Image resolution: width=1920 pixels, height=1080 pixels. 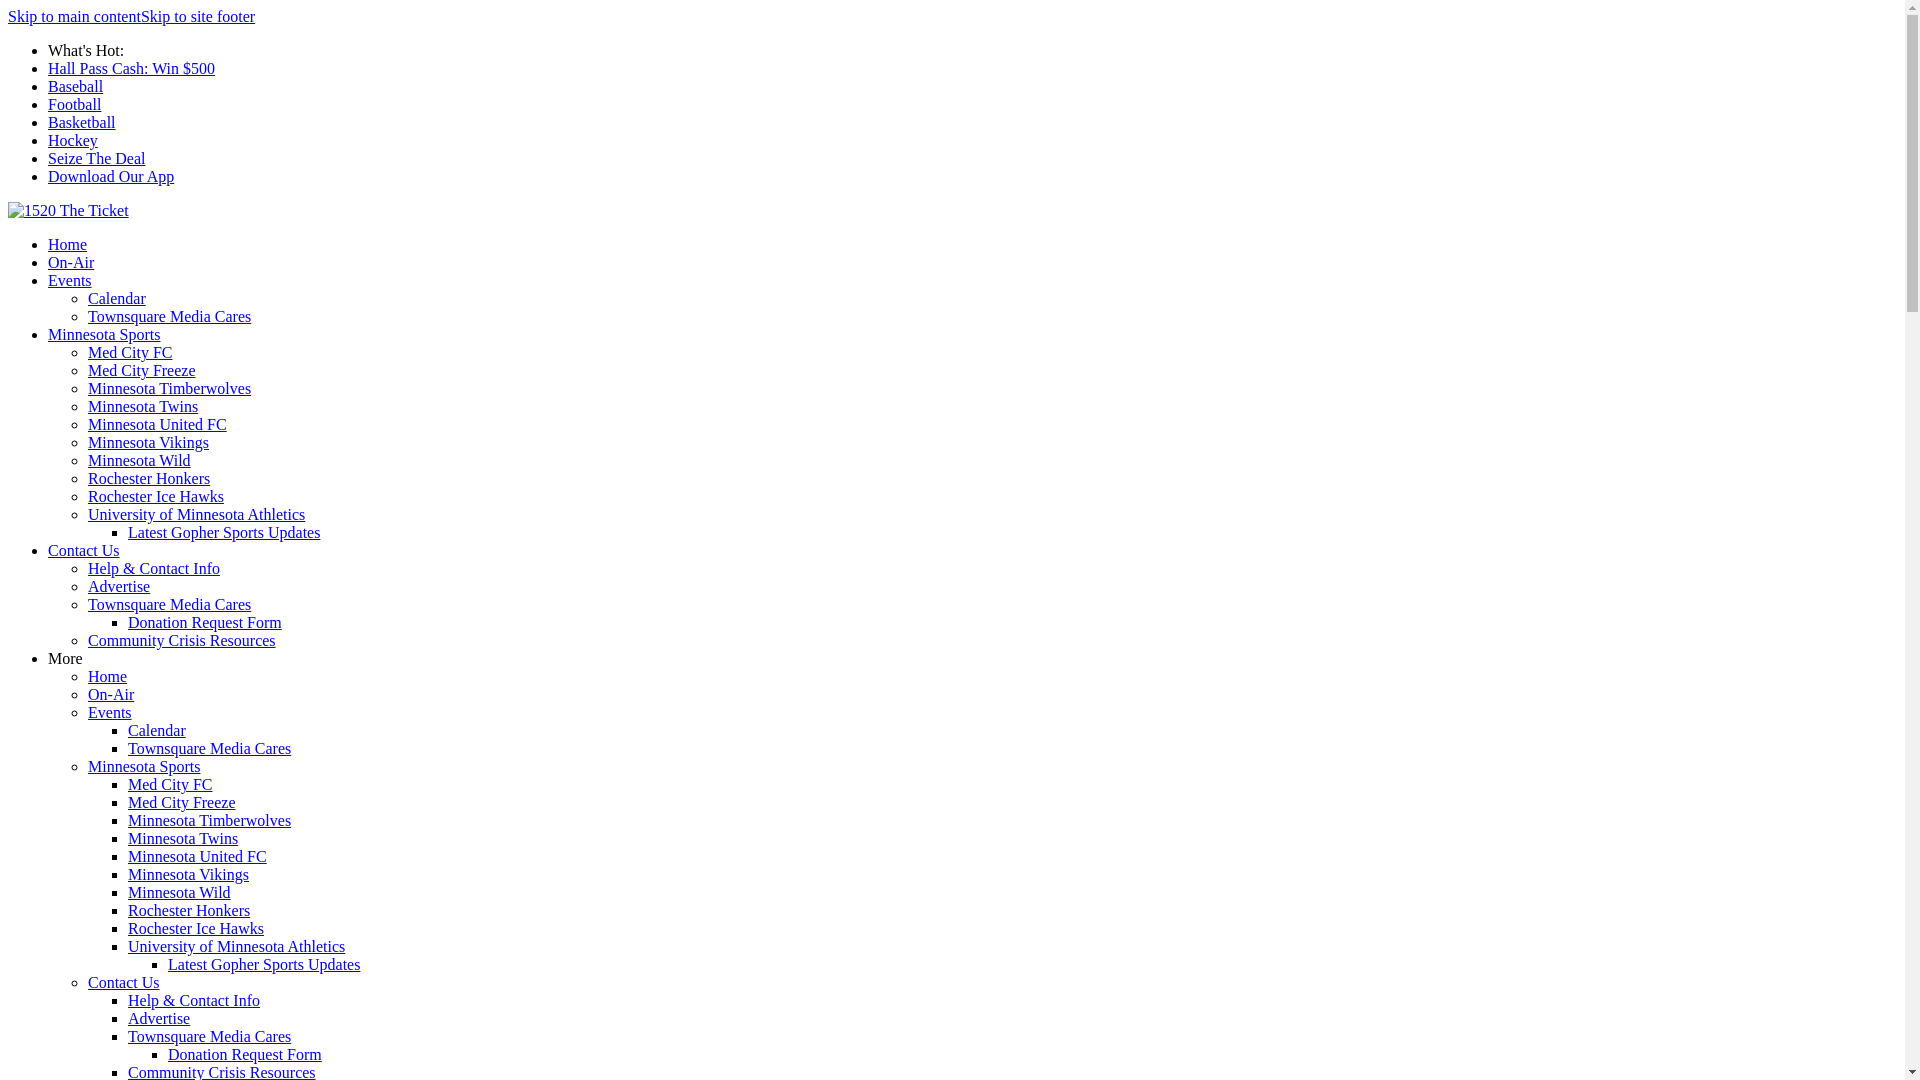 I want to click on Download Our App, so click(x=111, y=176).